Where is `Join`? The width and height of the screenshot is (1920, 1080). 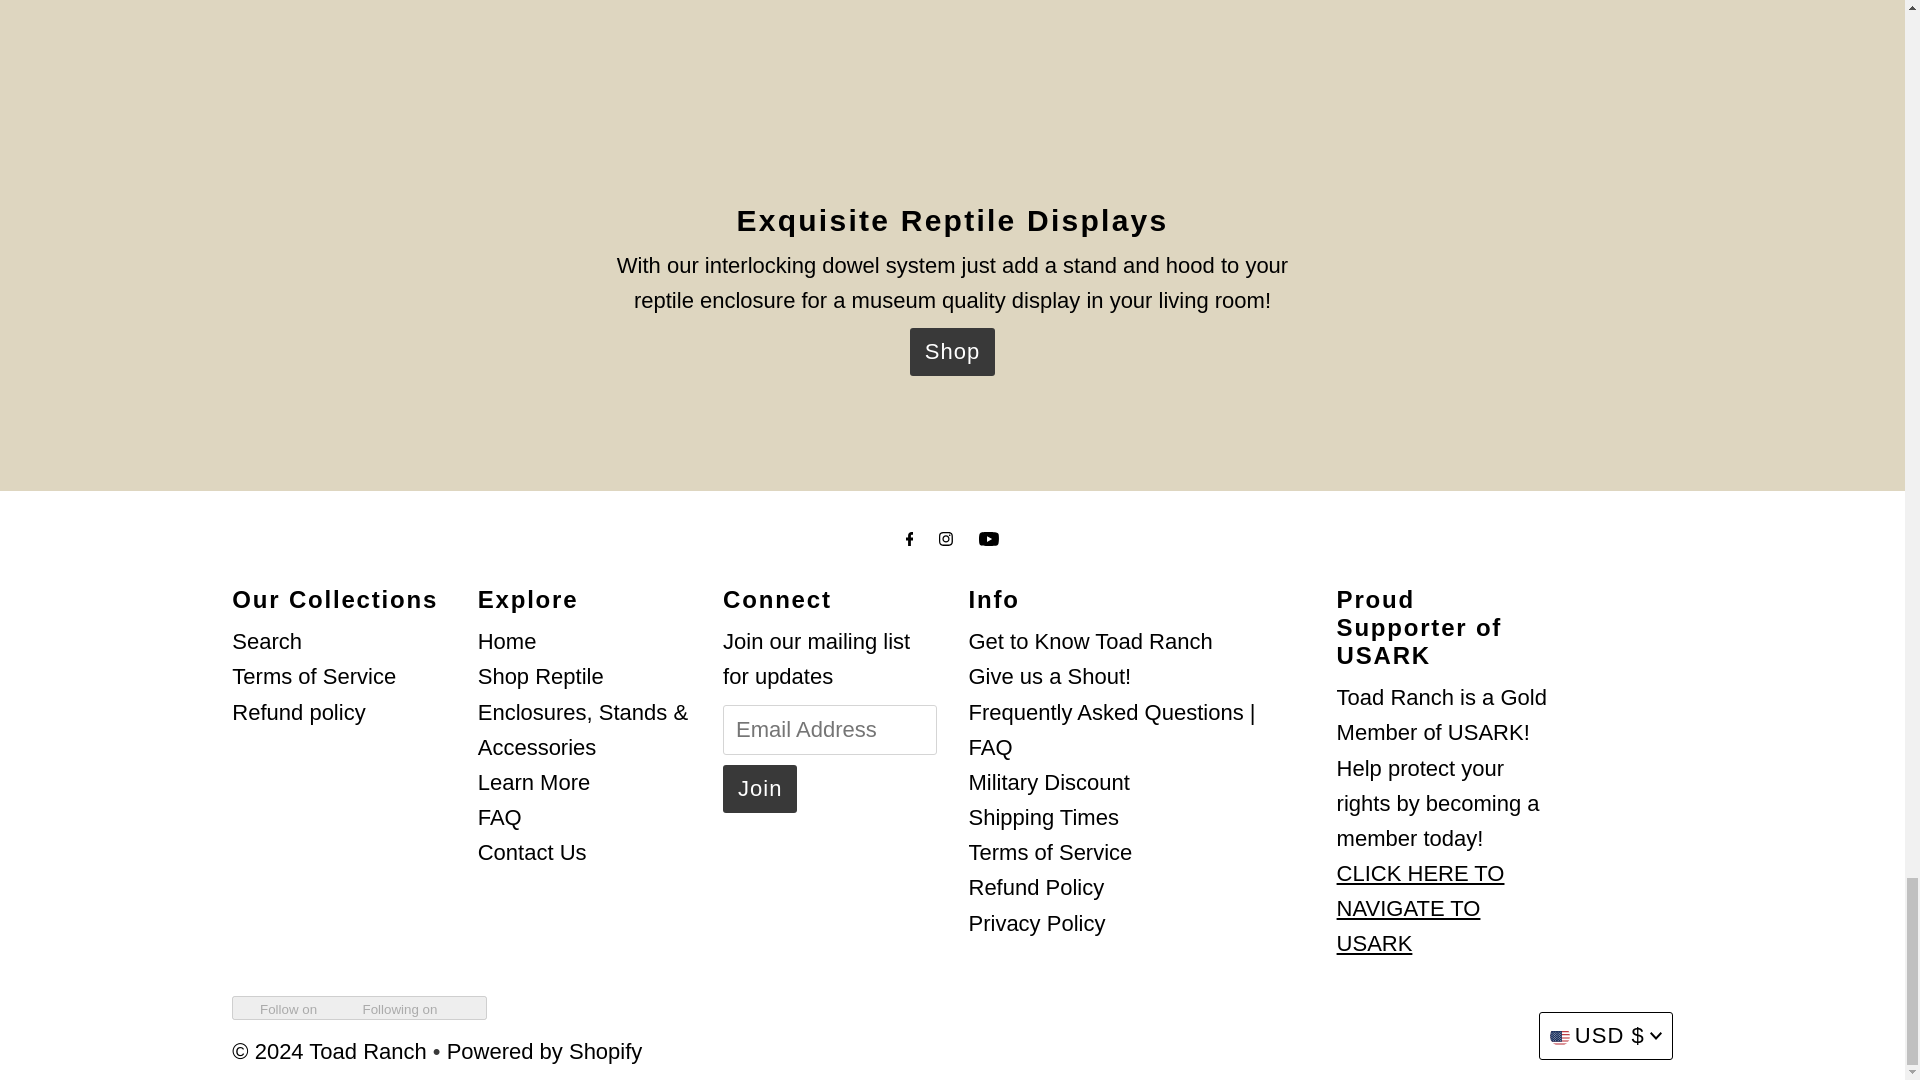
Join is located at coordinates (760, 788).